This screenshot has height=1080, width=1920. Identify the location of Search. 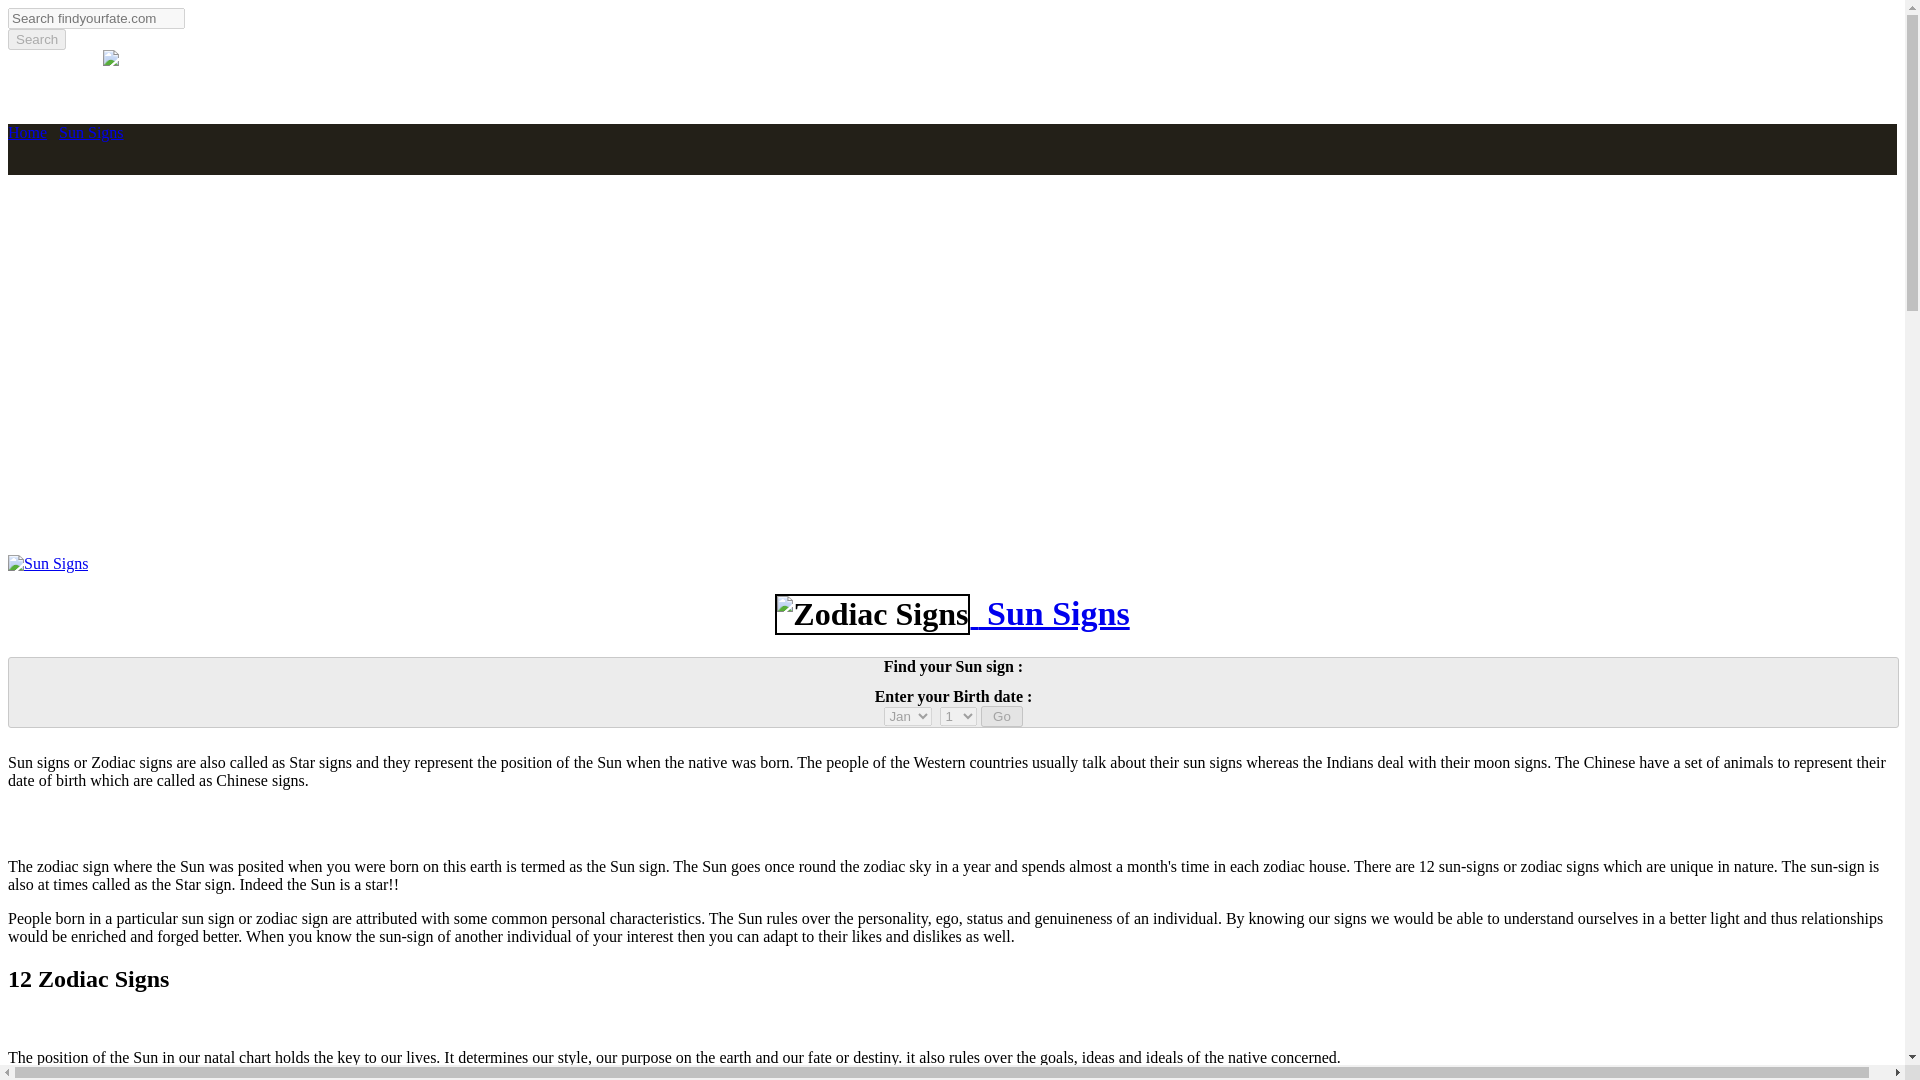
(36, 39).